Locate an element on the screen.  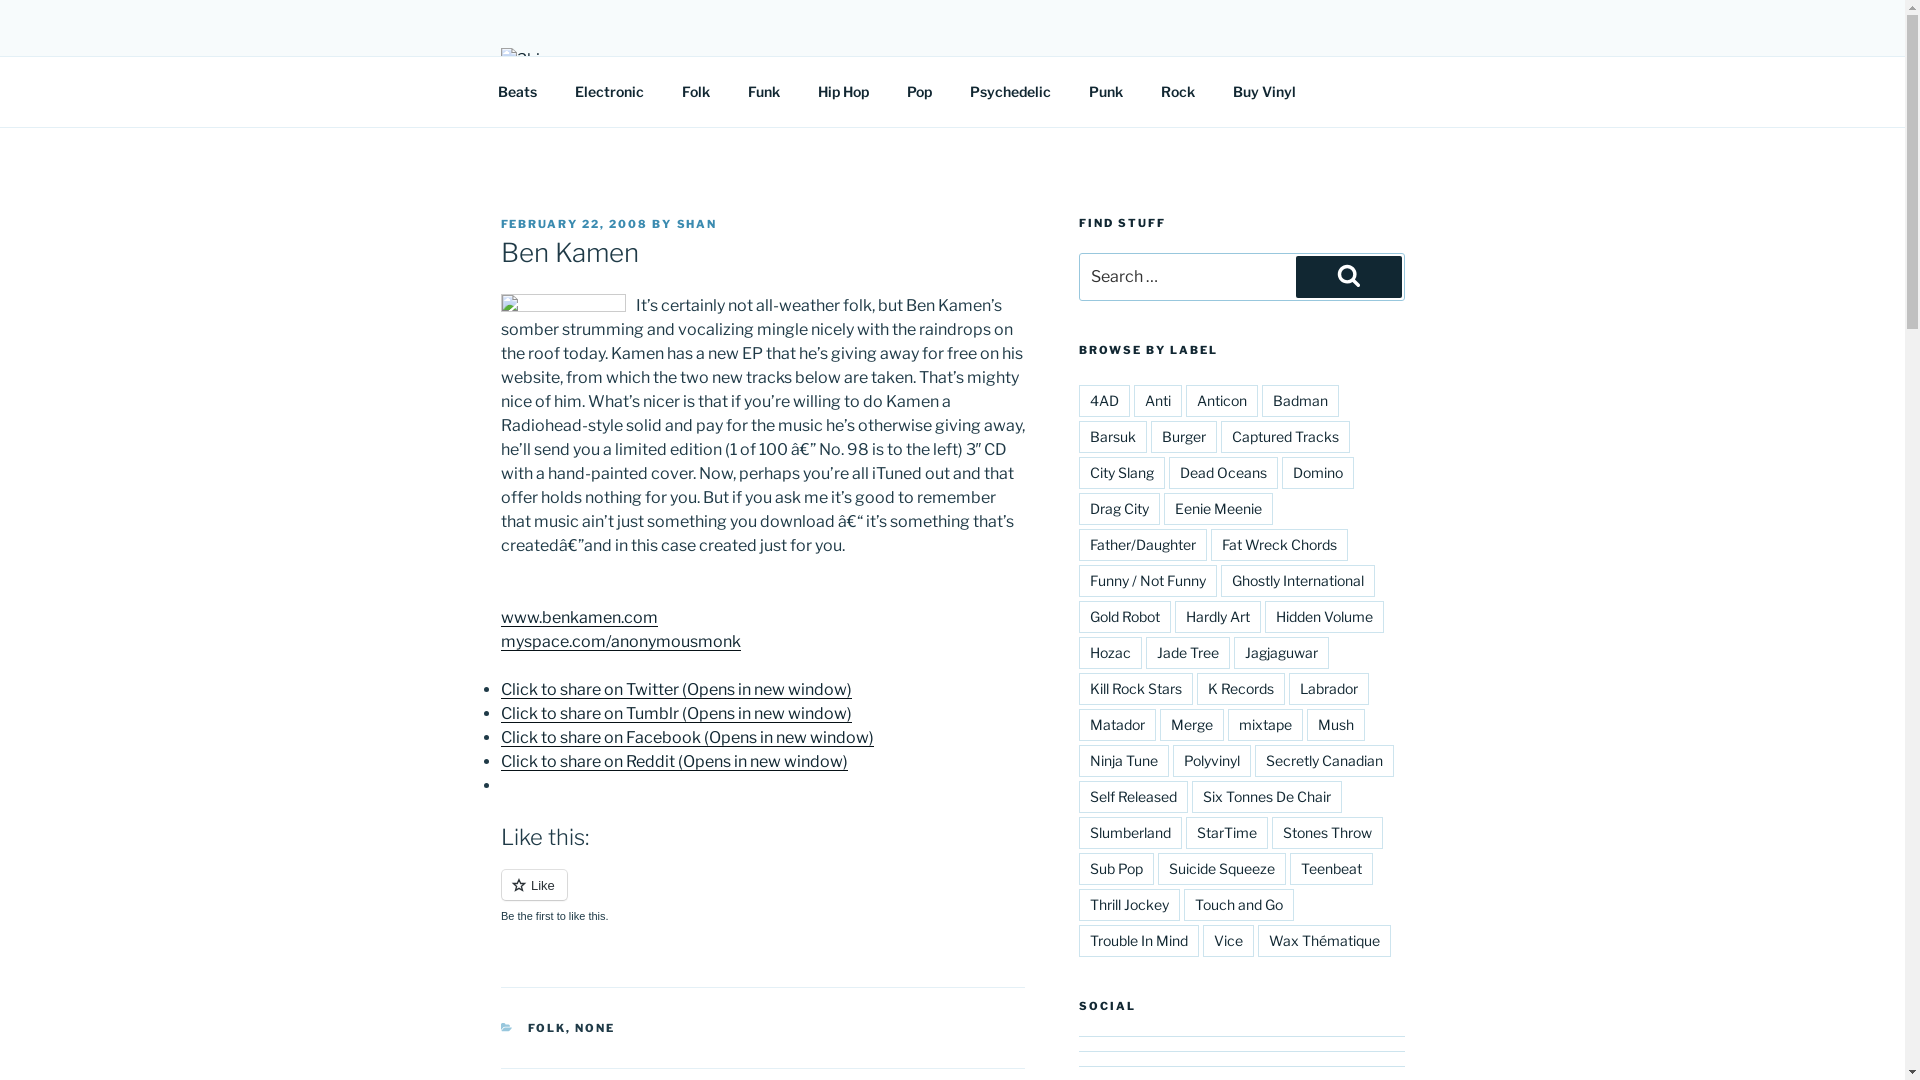
Matador is located at coordinates (1118, 725).